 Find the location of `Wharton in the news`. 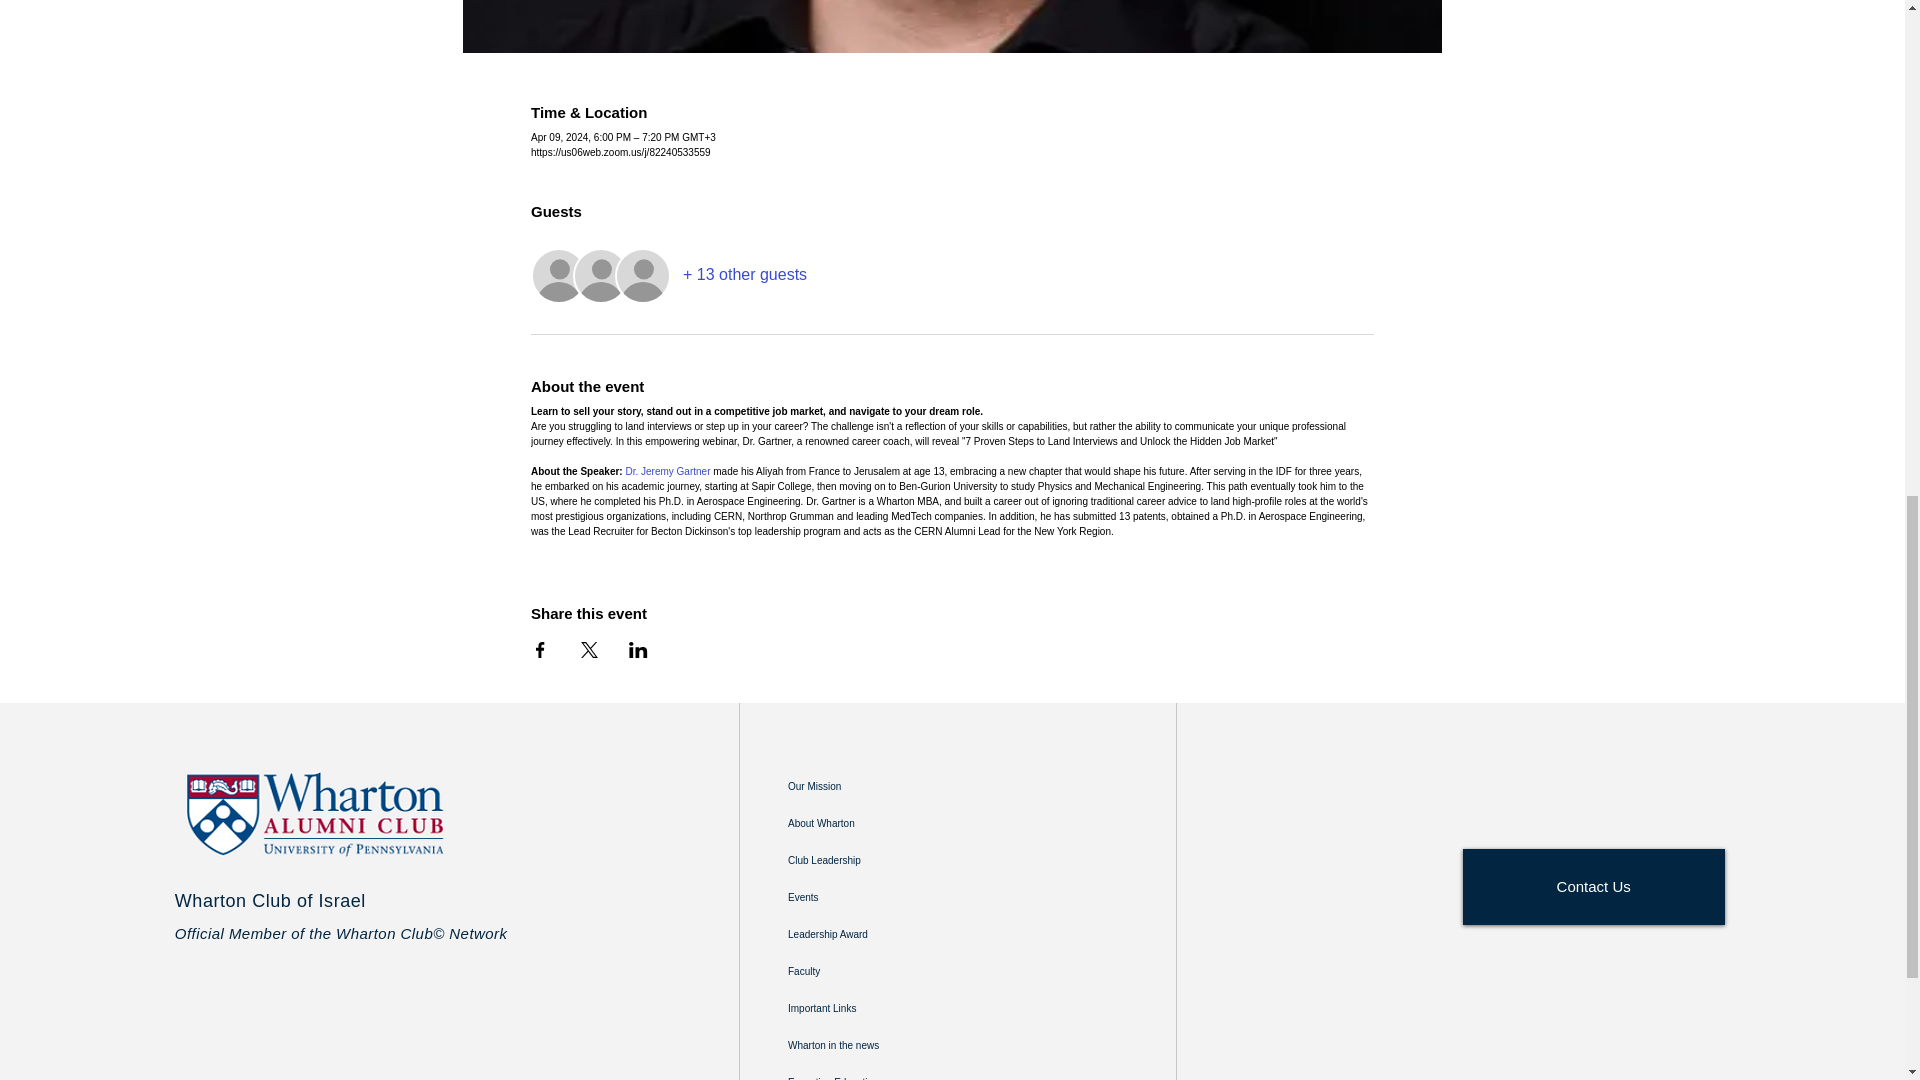

Wharton in the news is located at coordinates (883, 1044).